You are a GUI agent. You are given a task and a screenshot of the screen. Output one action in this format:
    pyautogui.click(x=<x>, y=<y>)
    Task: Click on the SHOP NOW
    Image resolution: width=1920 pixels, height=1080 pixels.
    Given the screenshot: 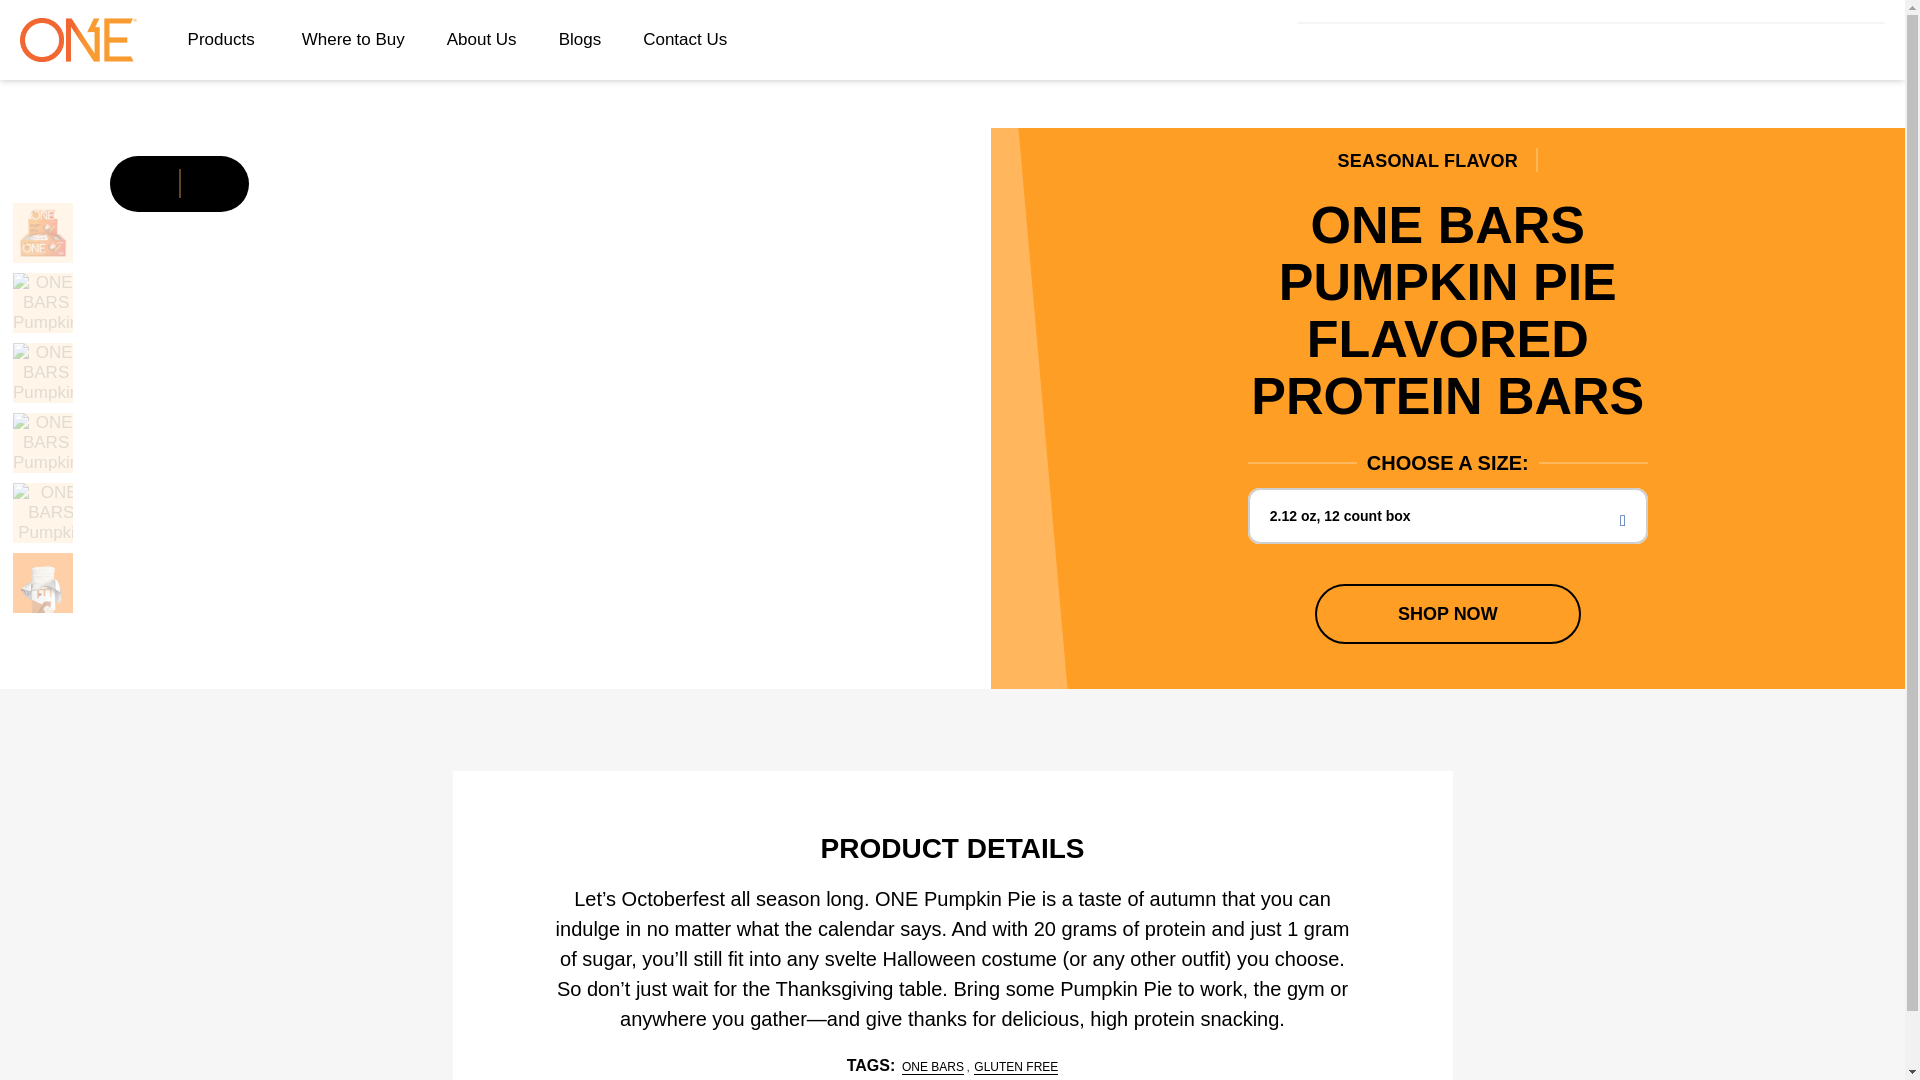 What is the action you would take?
    pyautogui.click(x=1448, y=614)
    